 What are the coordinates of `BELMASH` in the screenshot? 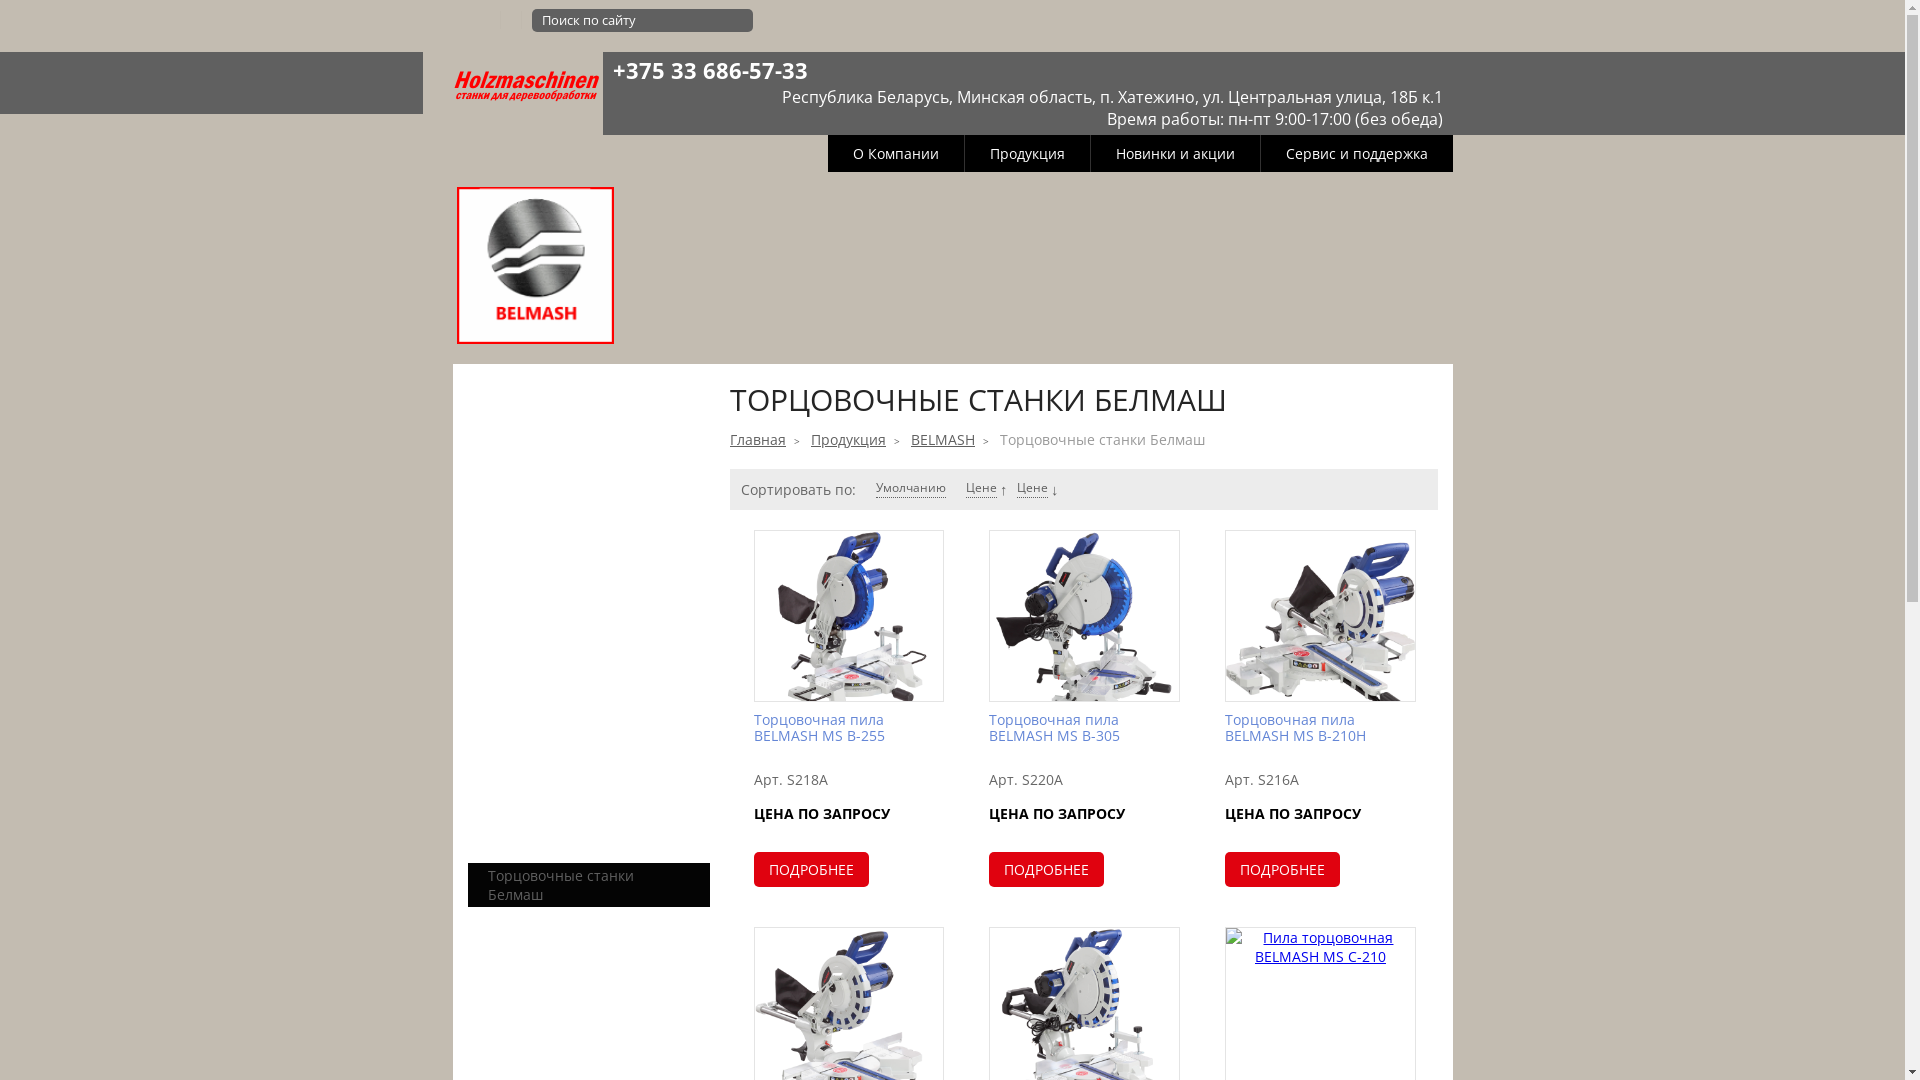 It's located at (943, 440).